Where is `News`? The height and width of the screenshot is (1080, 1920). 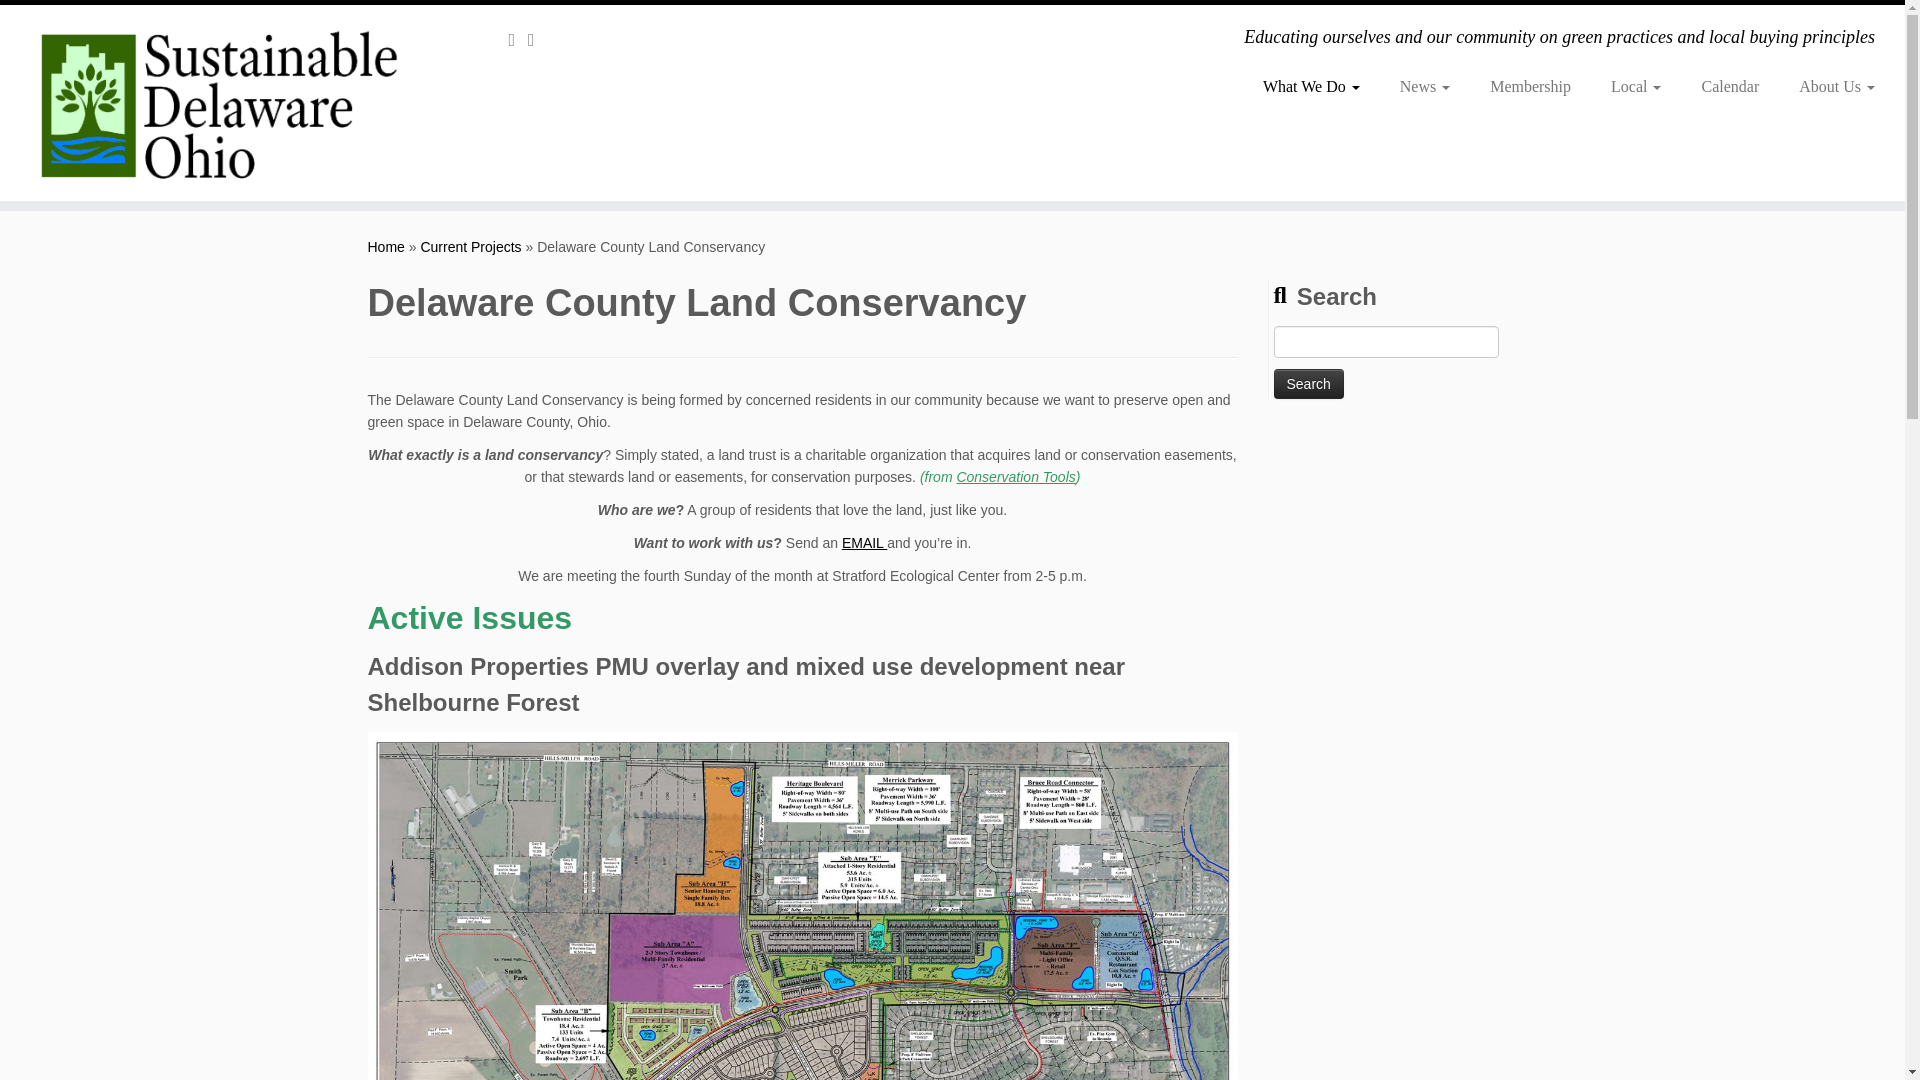
News is located at coordinates (1425, 86).